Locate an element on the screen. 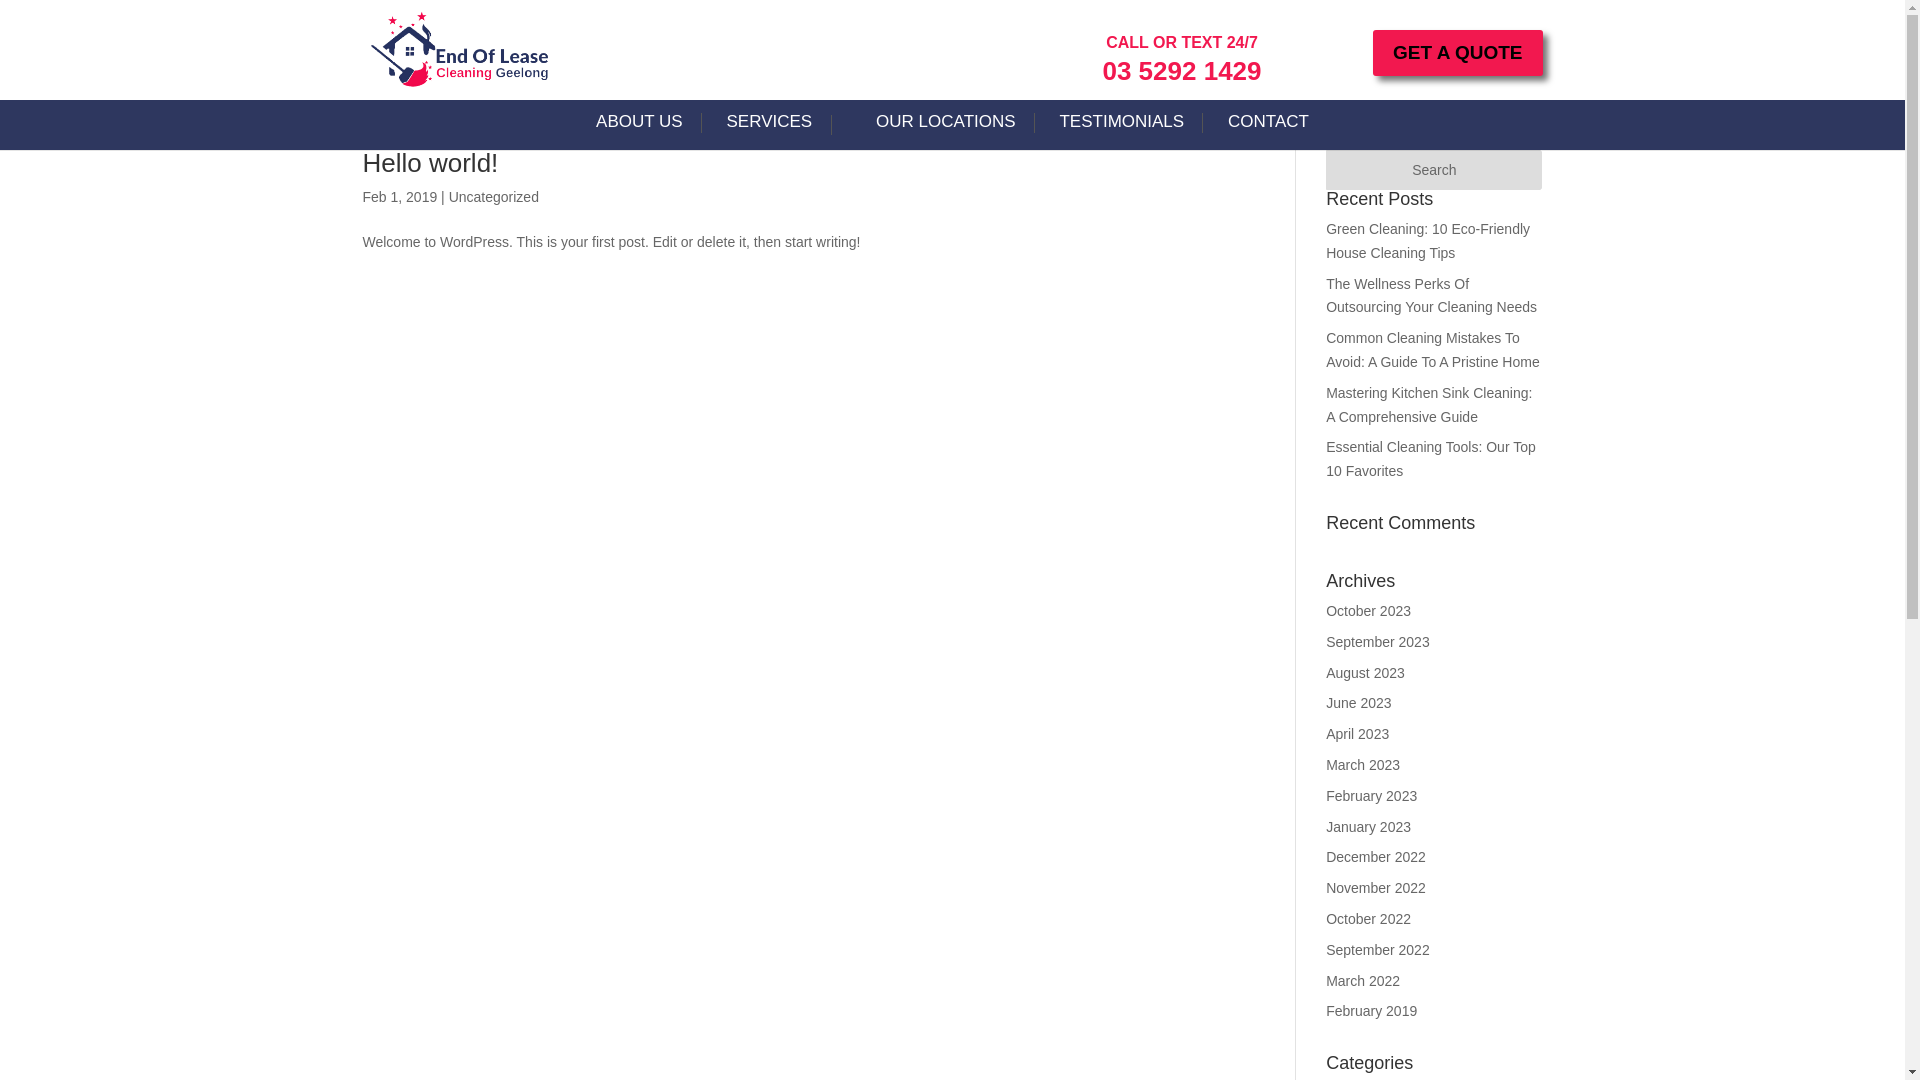 This screenshot has width=1920, height=1080. October 2022 is located at coordinates (1368, 919).